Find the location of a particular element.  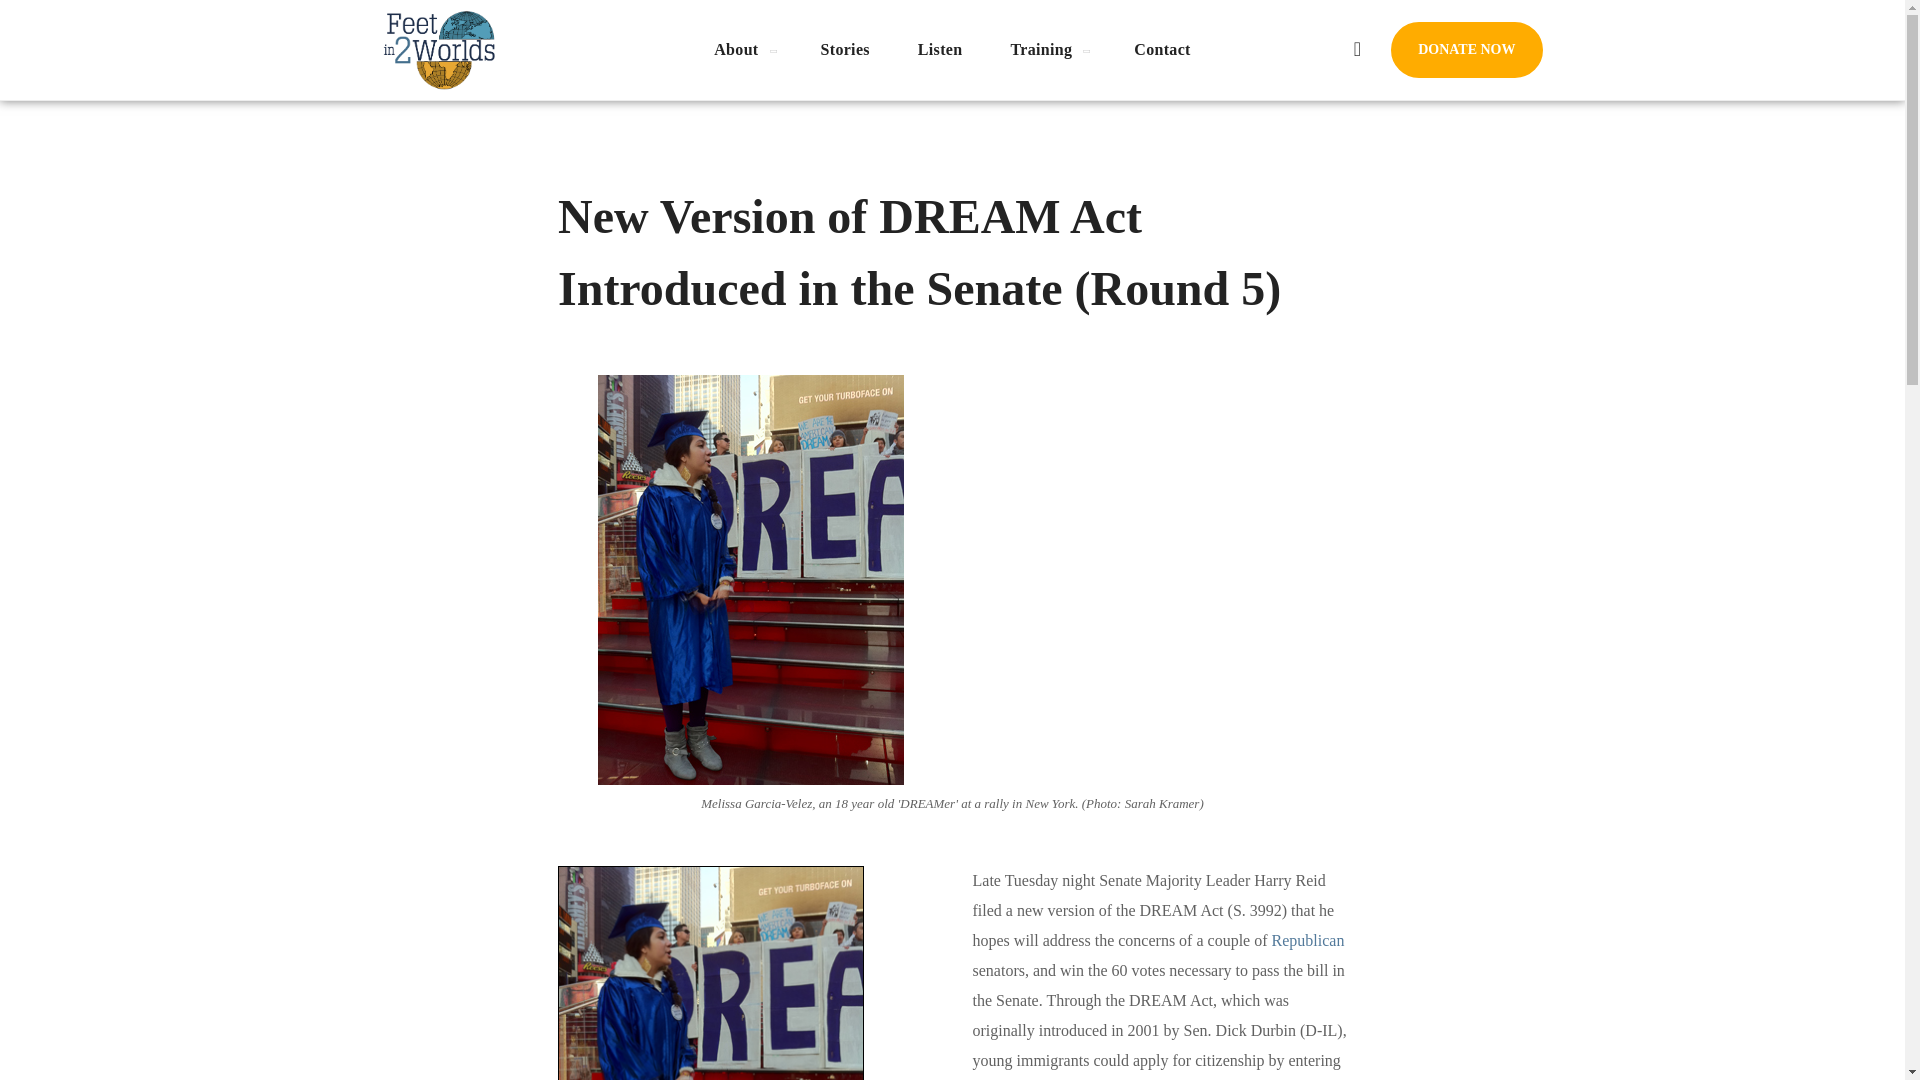

Stories is located at coordinates (845, 50).